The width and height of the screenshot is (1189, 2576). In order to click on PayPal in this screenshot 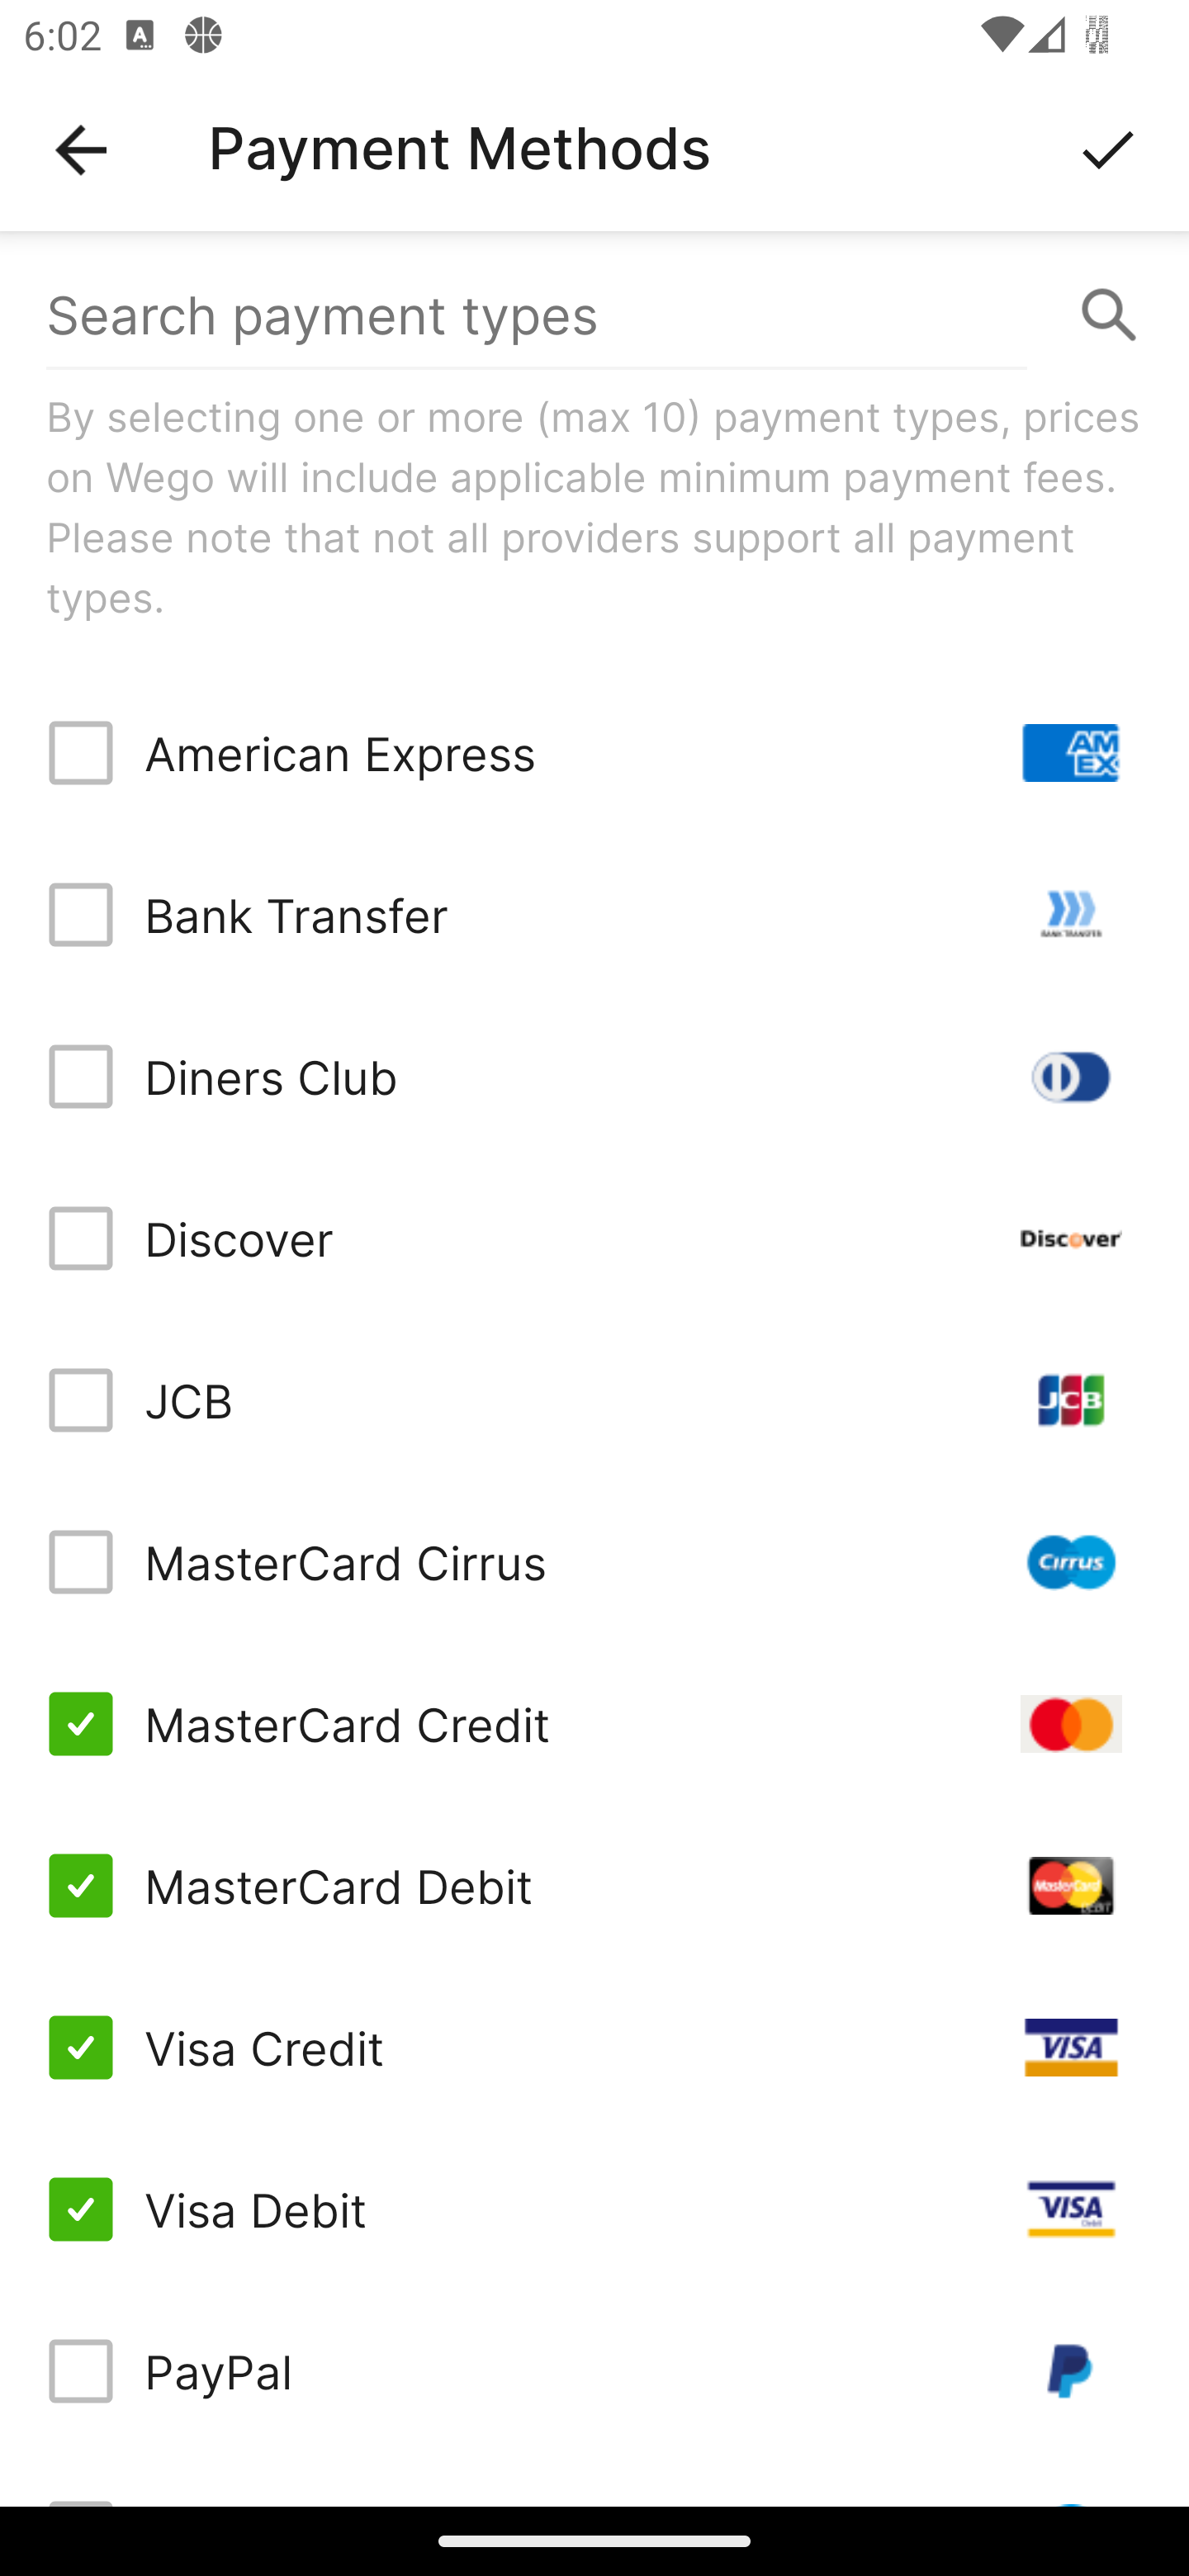, I will do `click(594, 2371)`.